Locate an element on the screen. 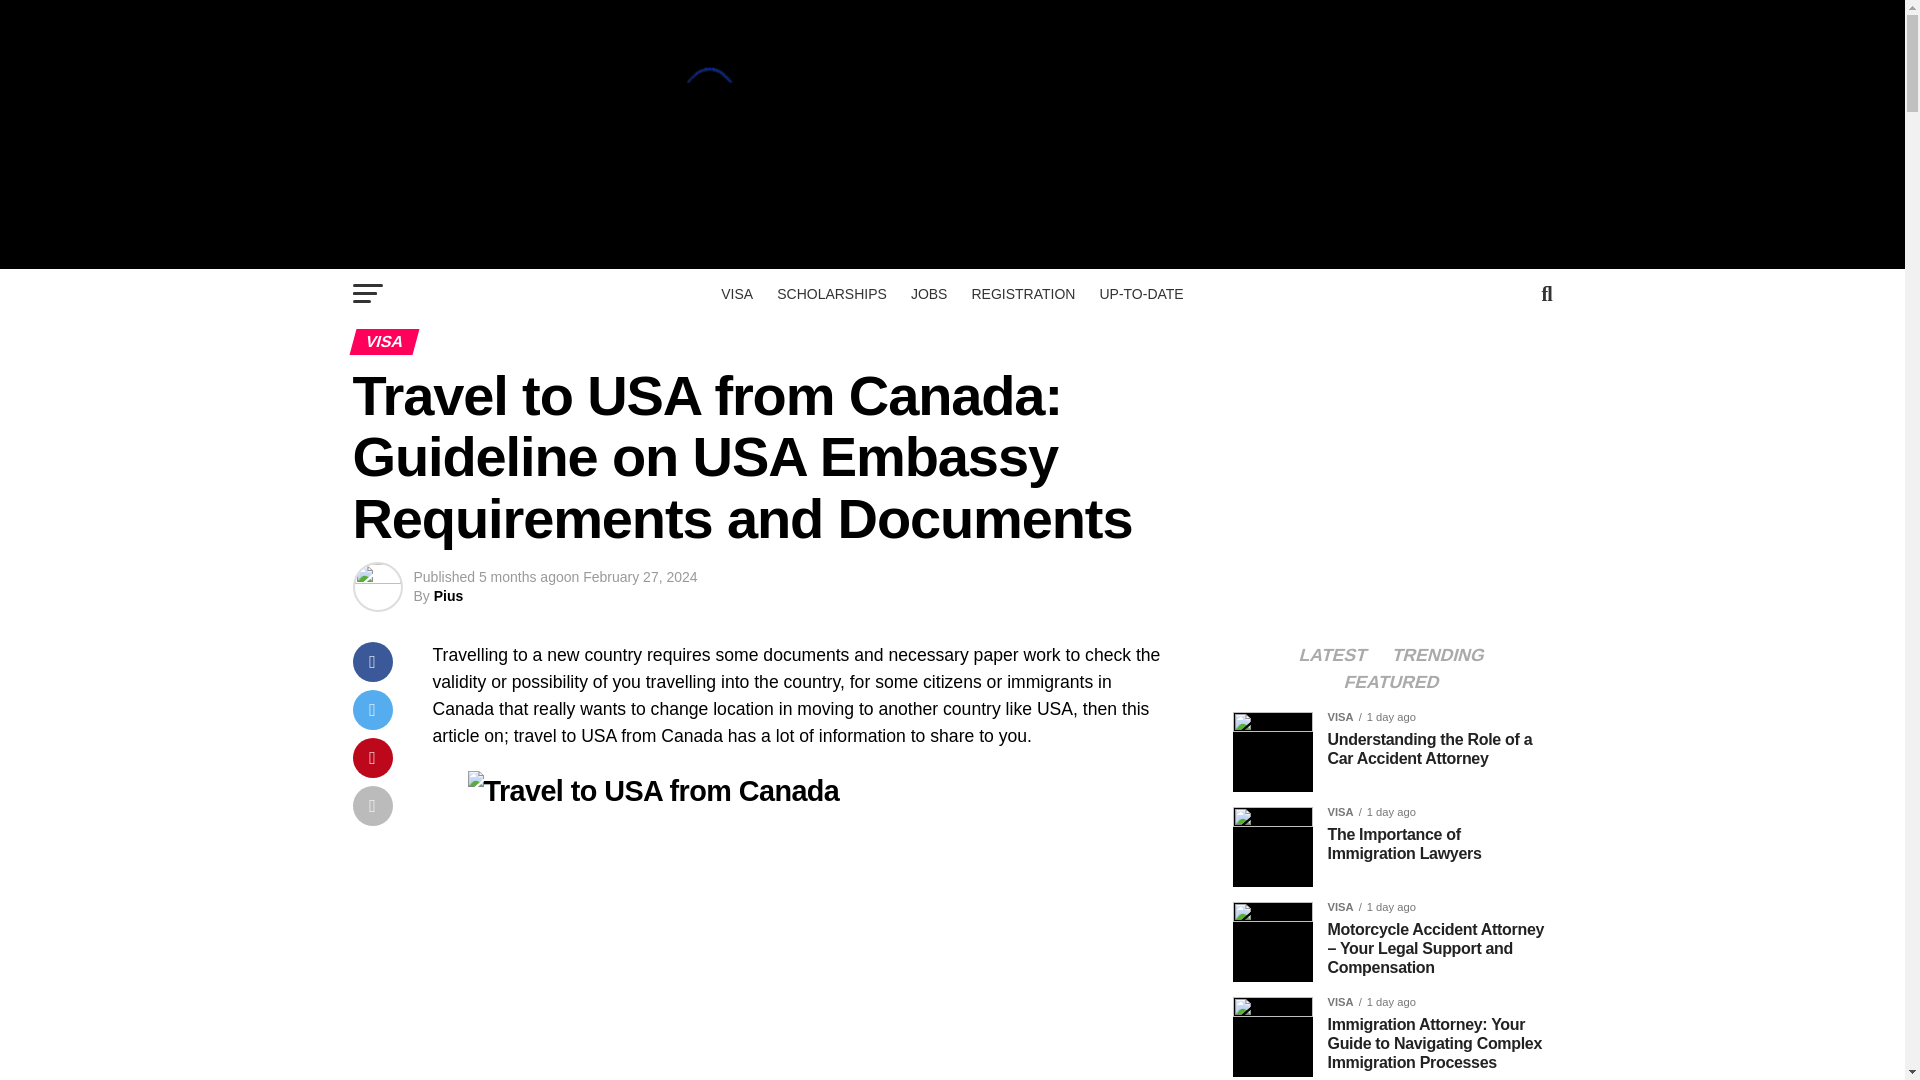 The image size is (1920, 1080). UP-TO-DATE is located at coordinates (1140, 293).